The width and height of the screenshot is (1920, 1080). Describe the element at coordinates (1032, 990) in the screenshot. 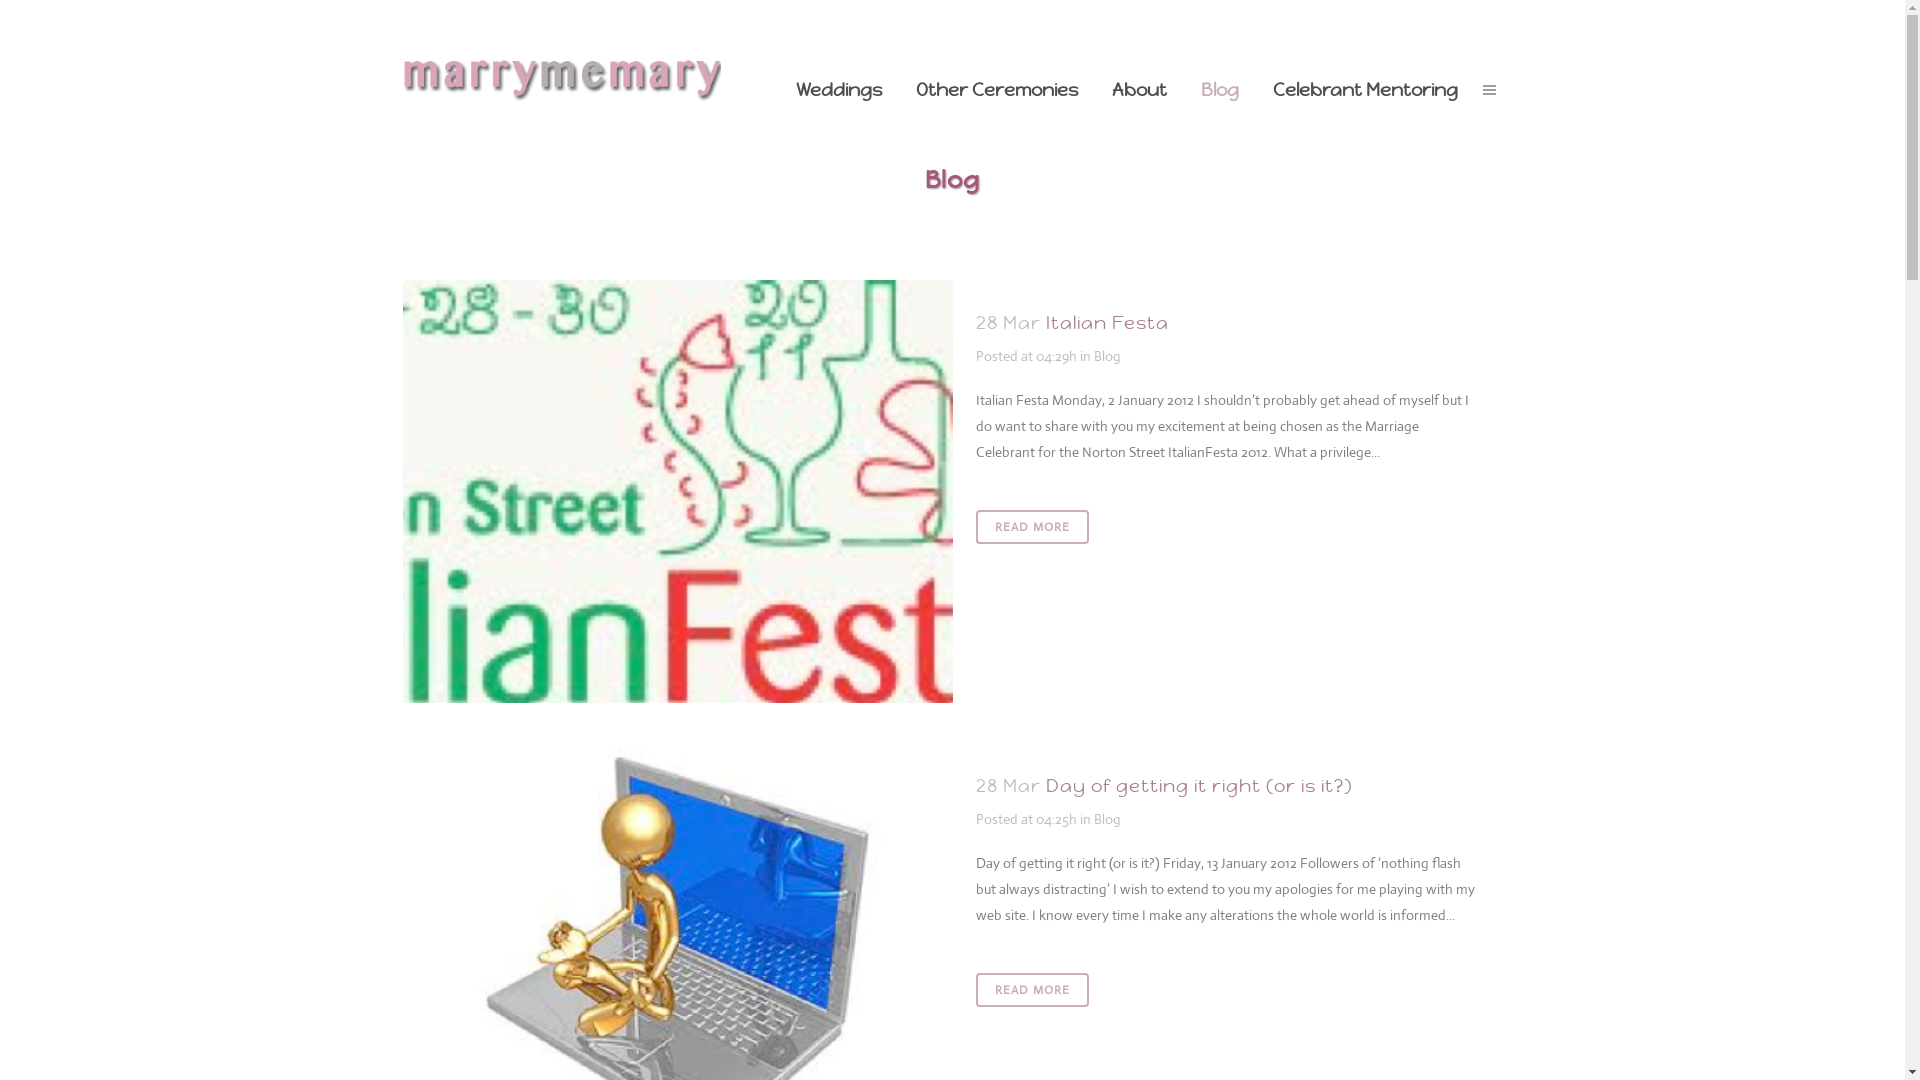

I see `READ MORE` at that location.